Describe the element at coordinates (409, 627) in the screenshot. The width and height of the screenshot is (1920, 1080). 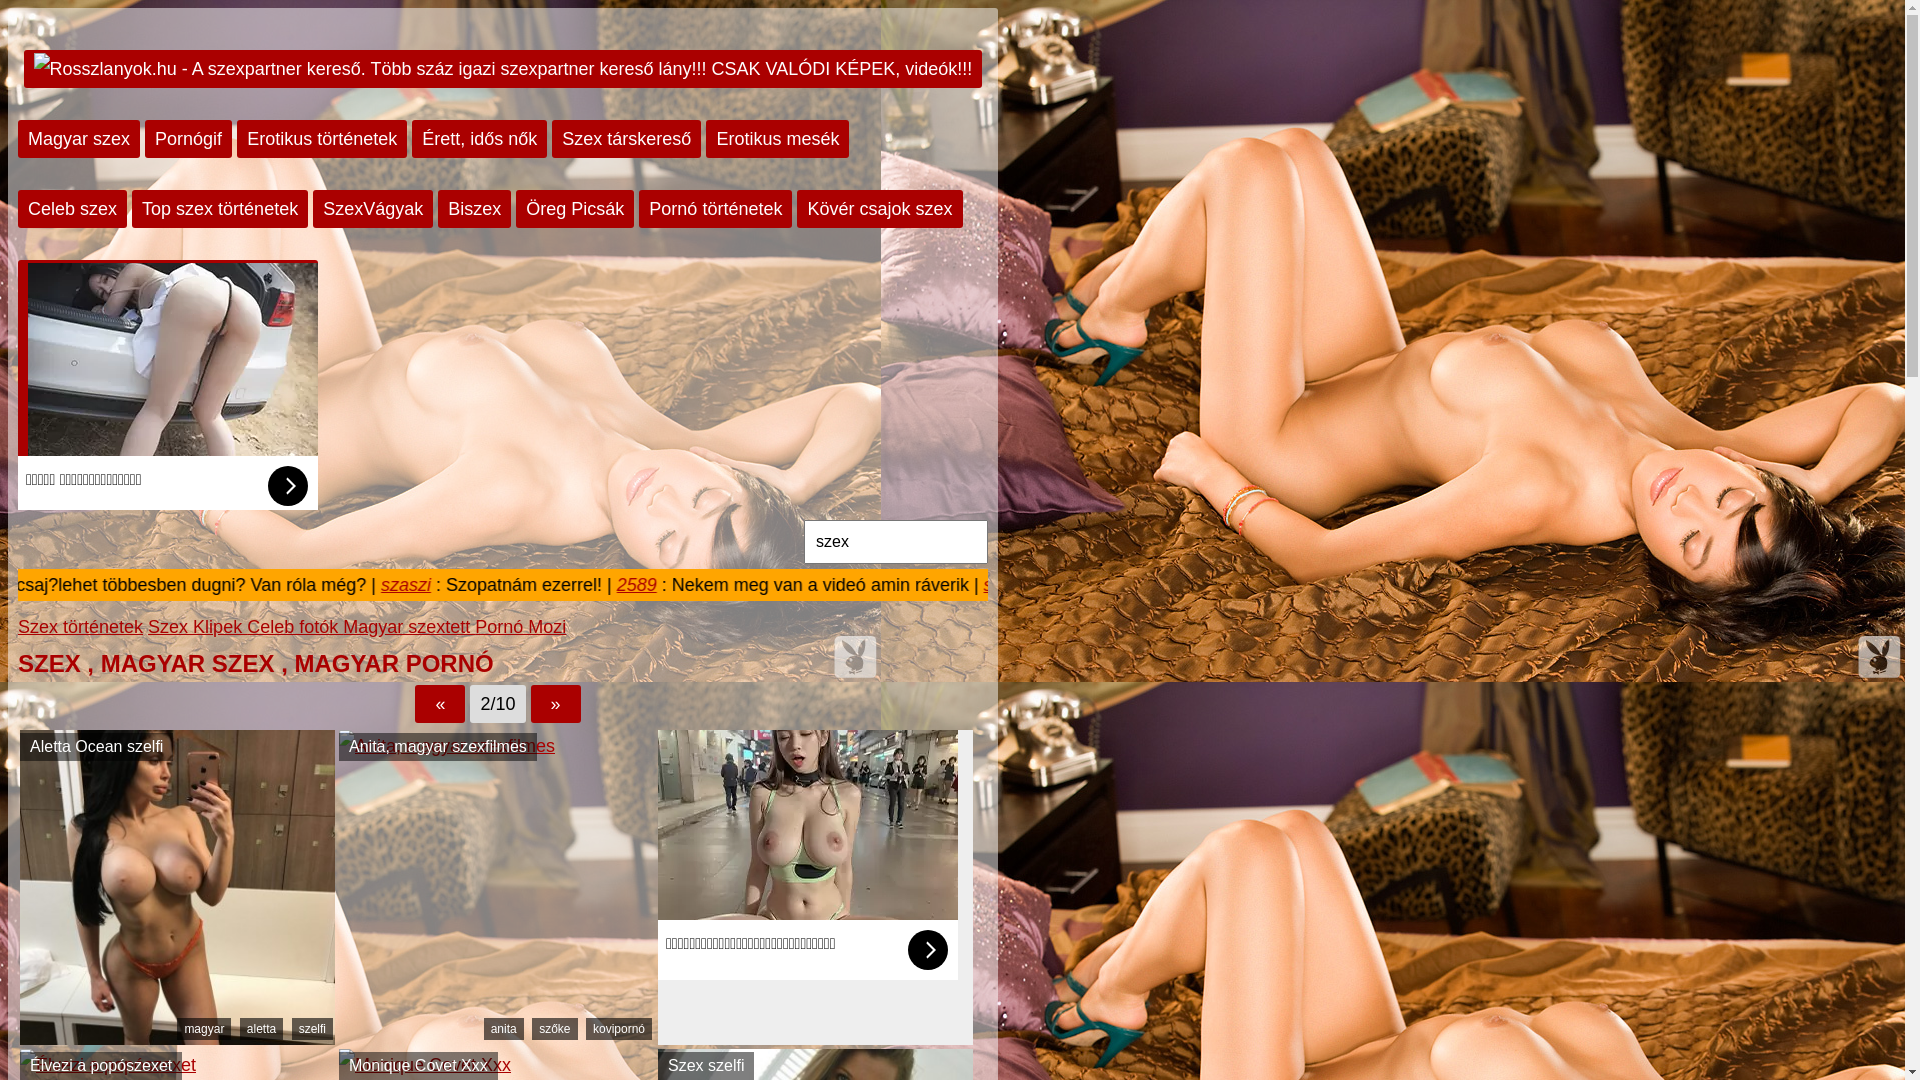
I see `Magyar szextett` at that location.